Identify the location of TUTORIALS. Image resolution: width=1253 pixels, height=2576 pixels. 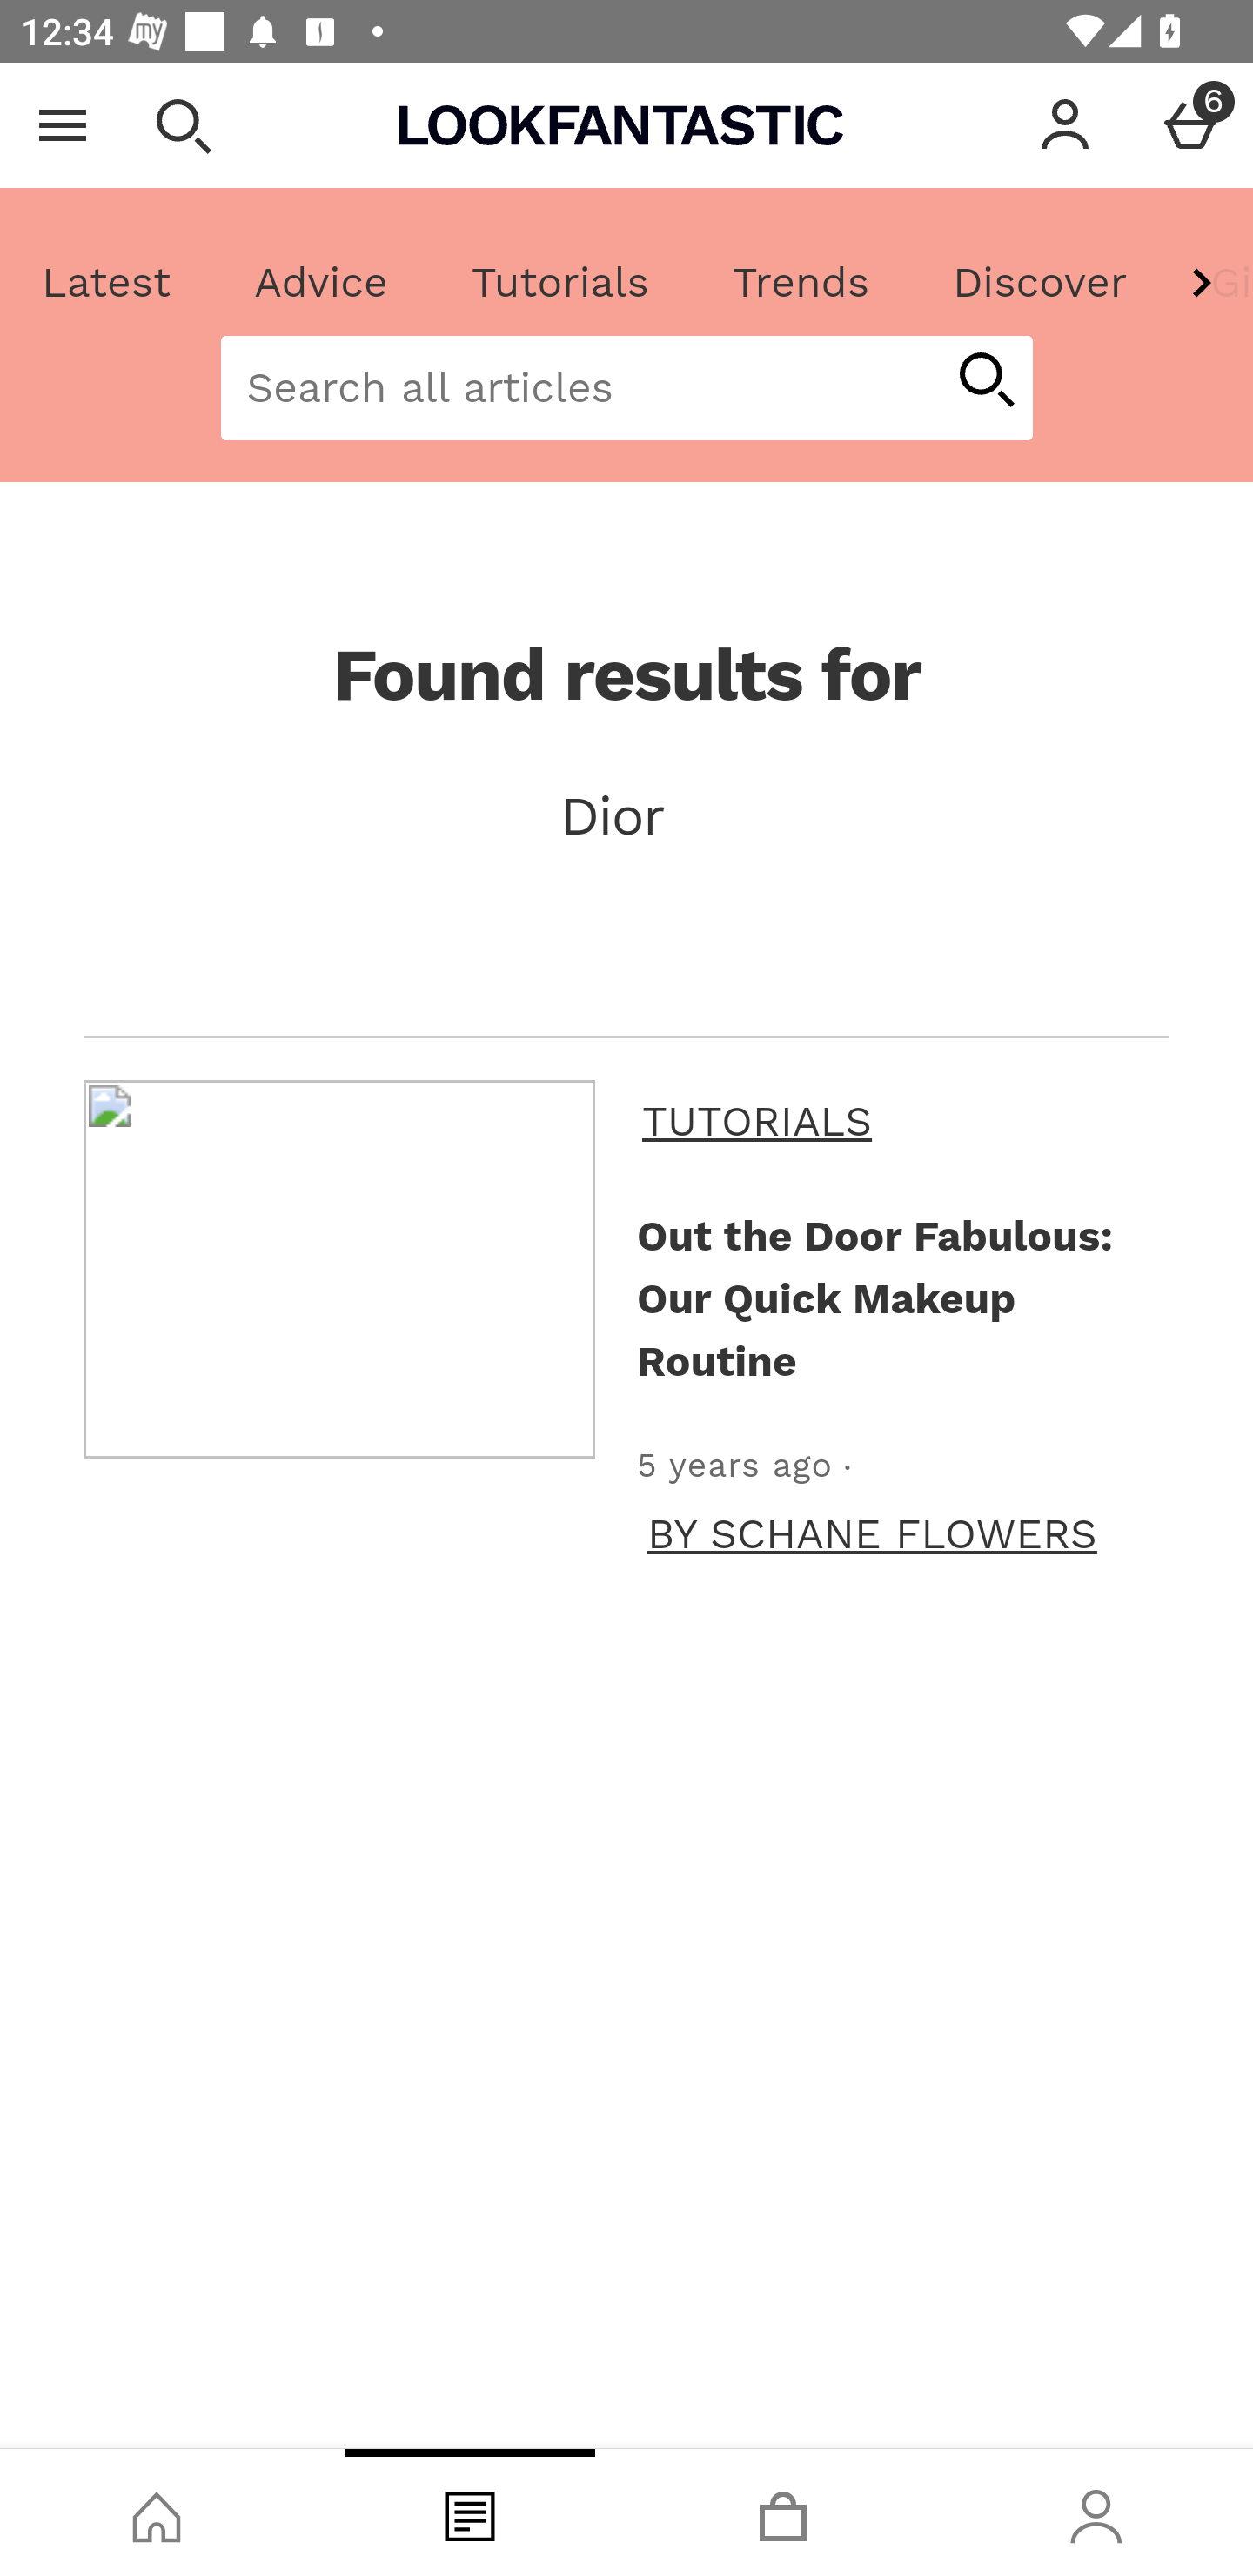
(900, 1121).